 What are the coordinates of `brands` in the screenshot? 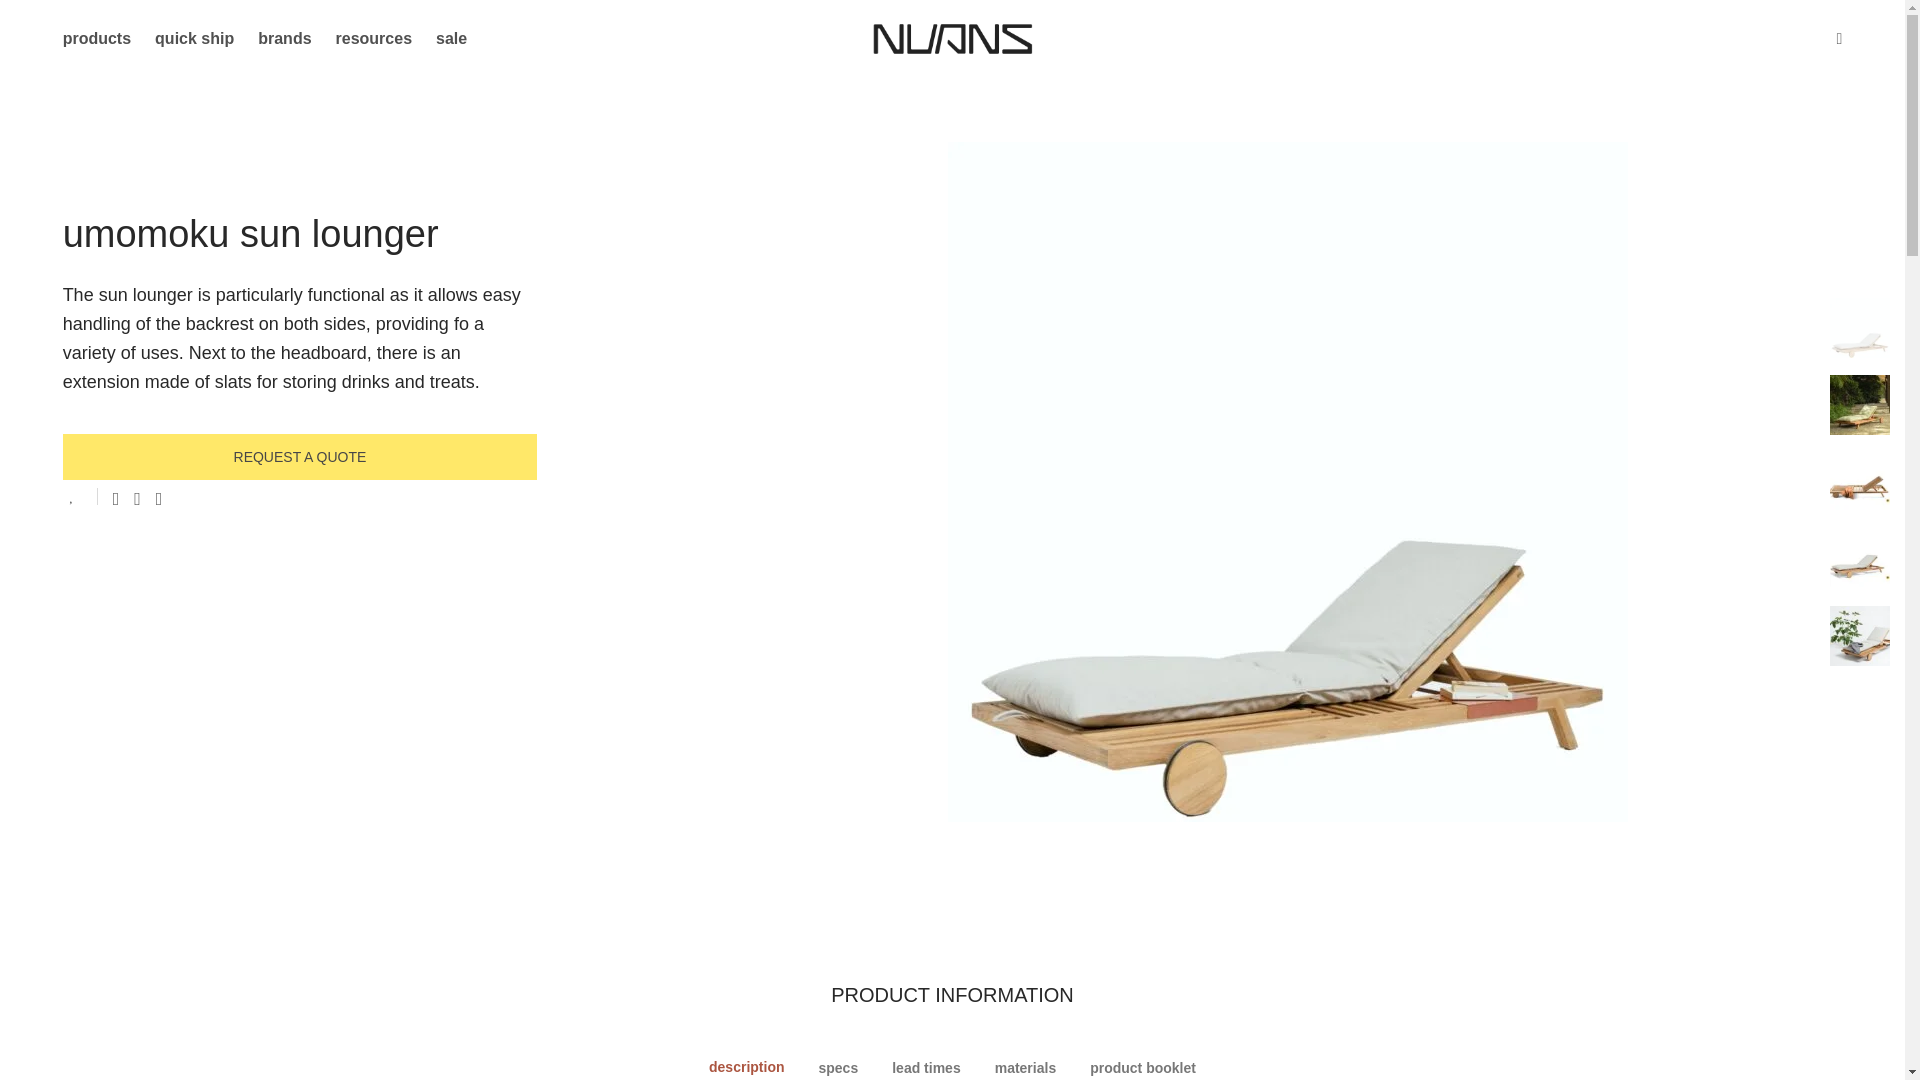 It's located at (284, 38).